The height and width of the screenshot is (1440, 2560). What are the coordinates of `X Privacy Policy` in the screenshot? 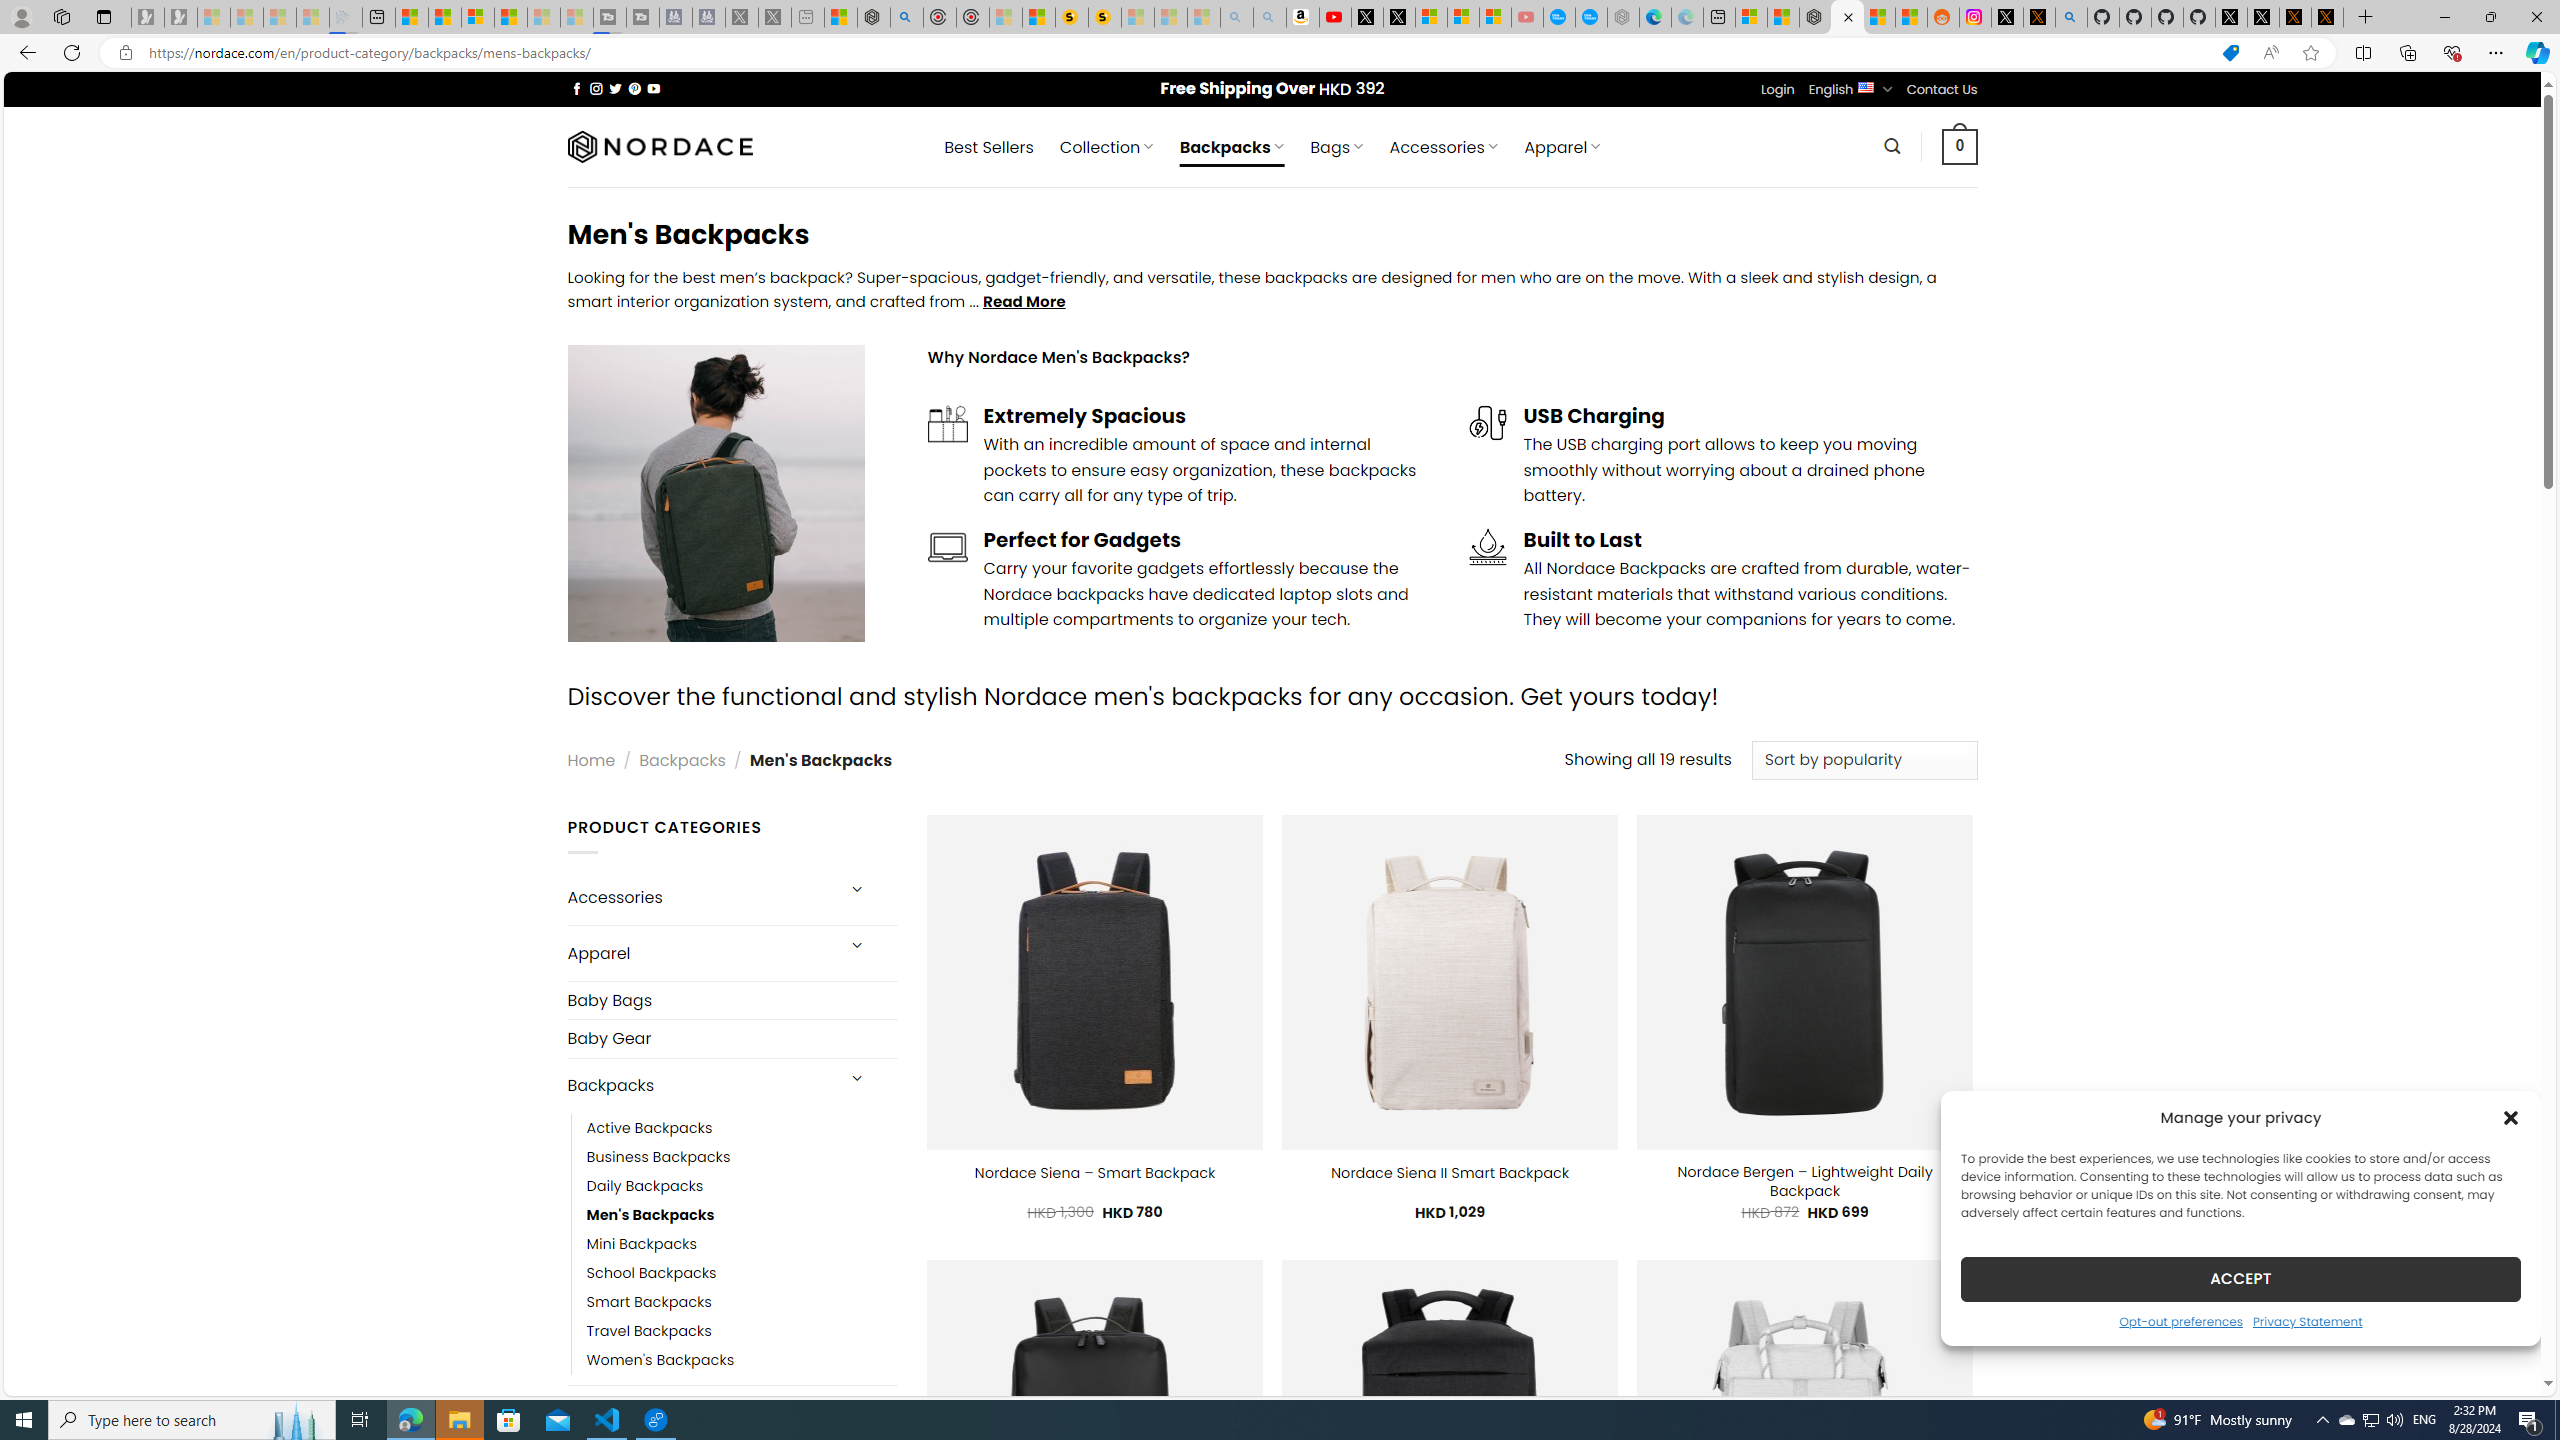 It's located at (2328, 17).